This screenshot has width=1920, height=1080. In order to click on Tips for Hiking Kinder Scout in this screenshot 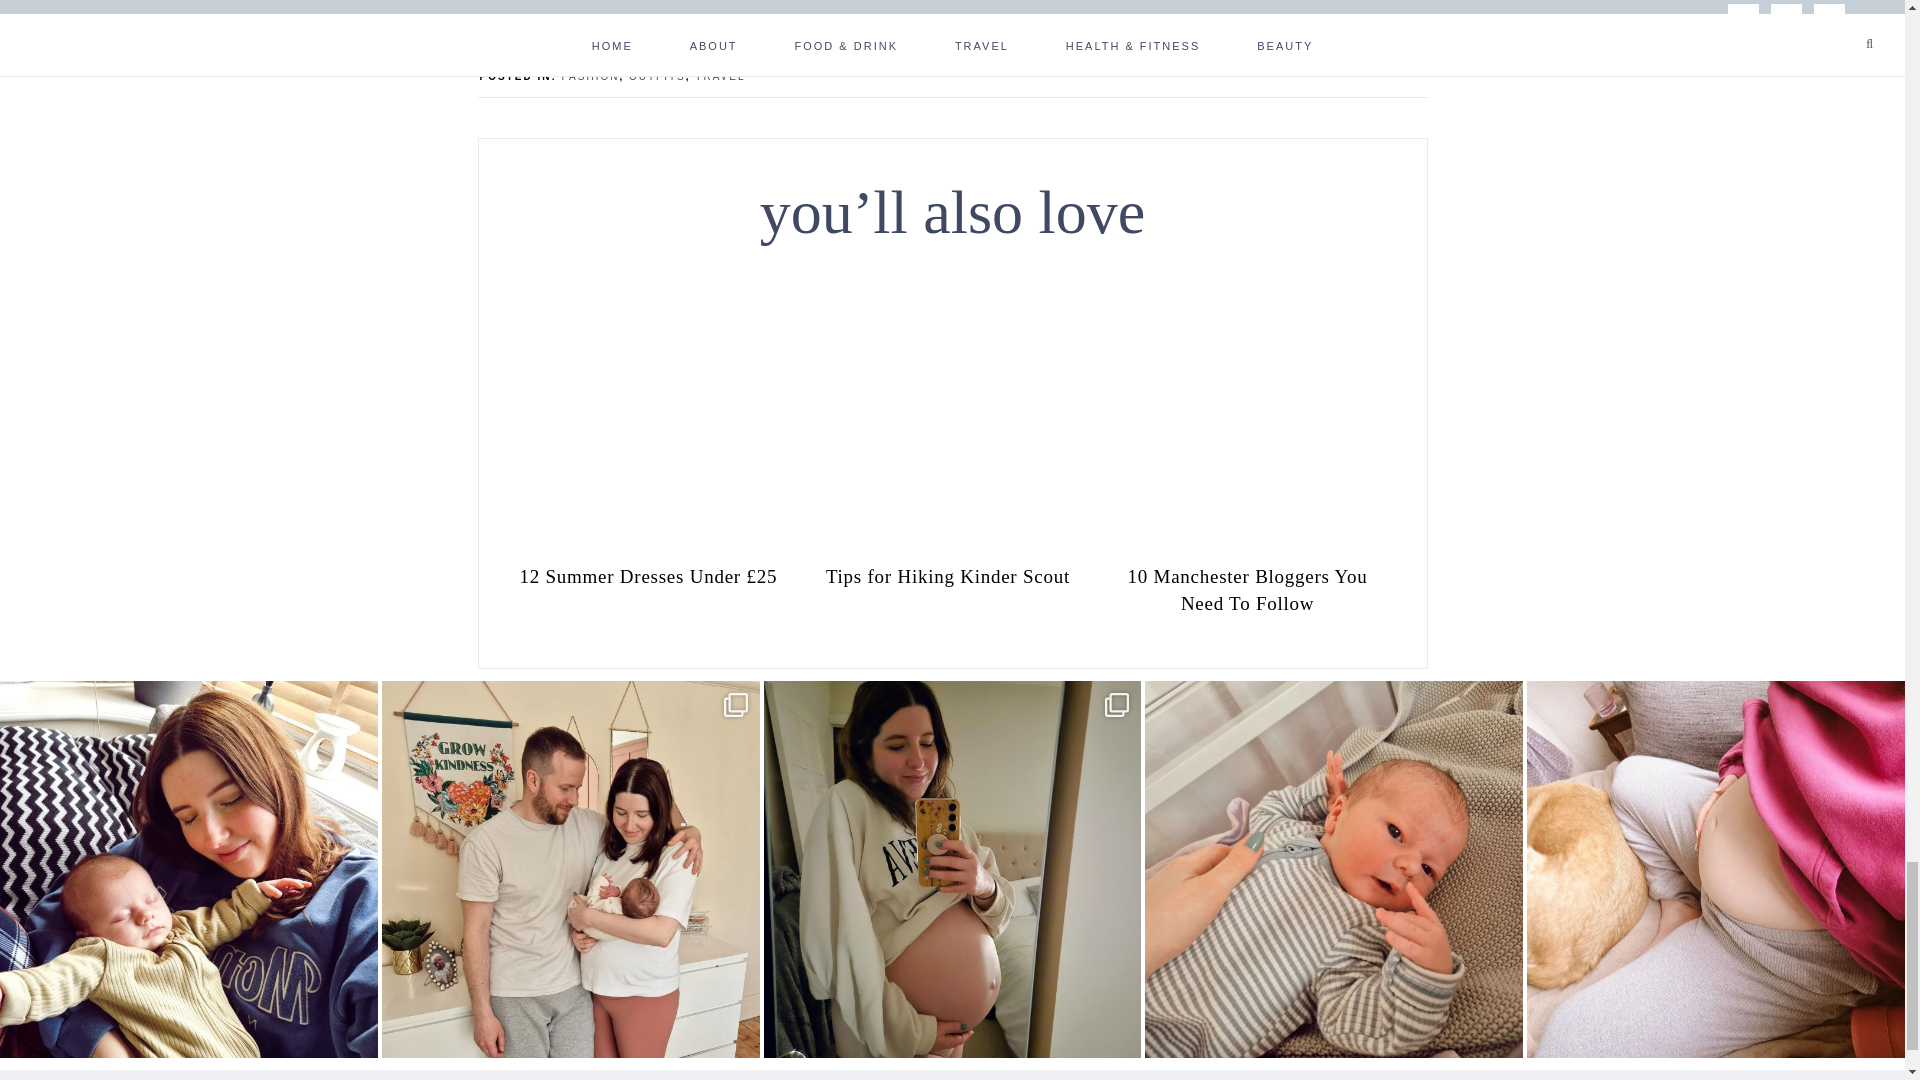, I will do `click(948, 574)`.